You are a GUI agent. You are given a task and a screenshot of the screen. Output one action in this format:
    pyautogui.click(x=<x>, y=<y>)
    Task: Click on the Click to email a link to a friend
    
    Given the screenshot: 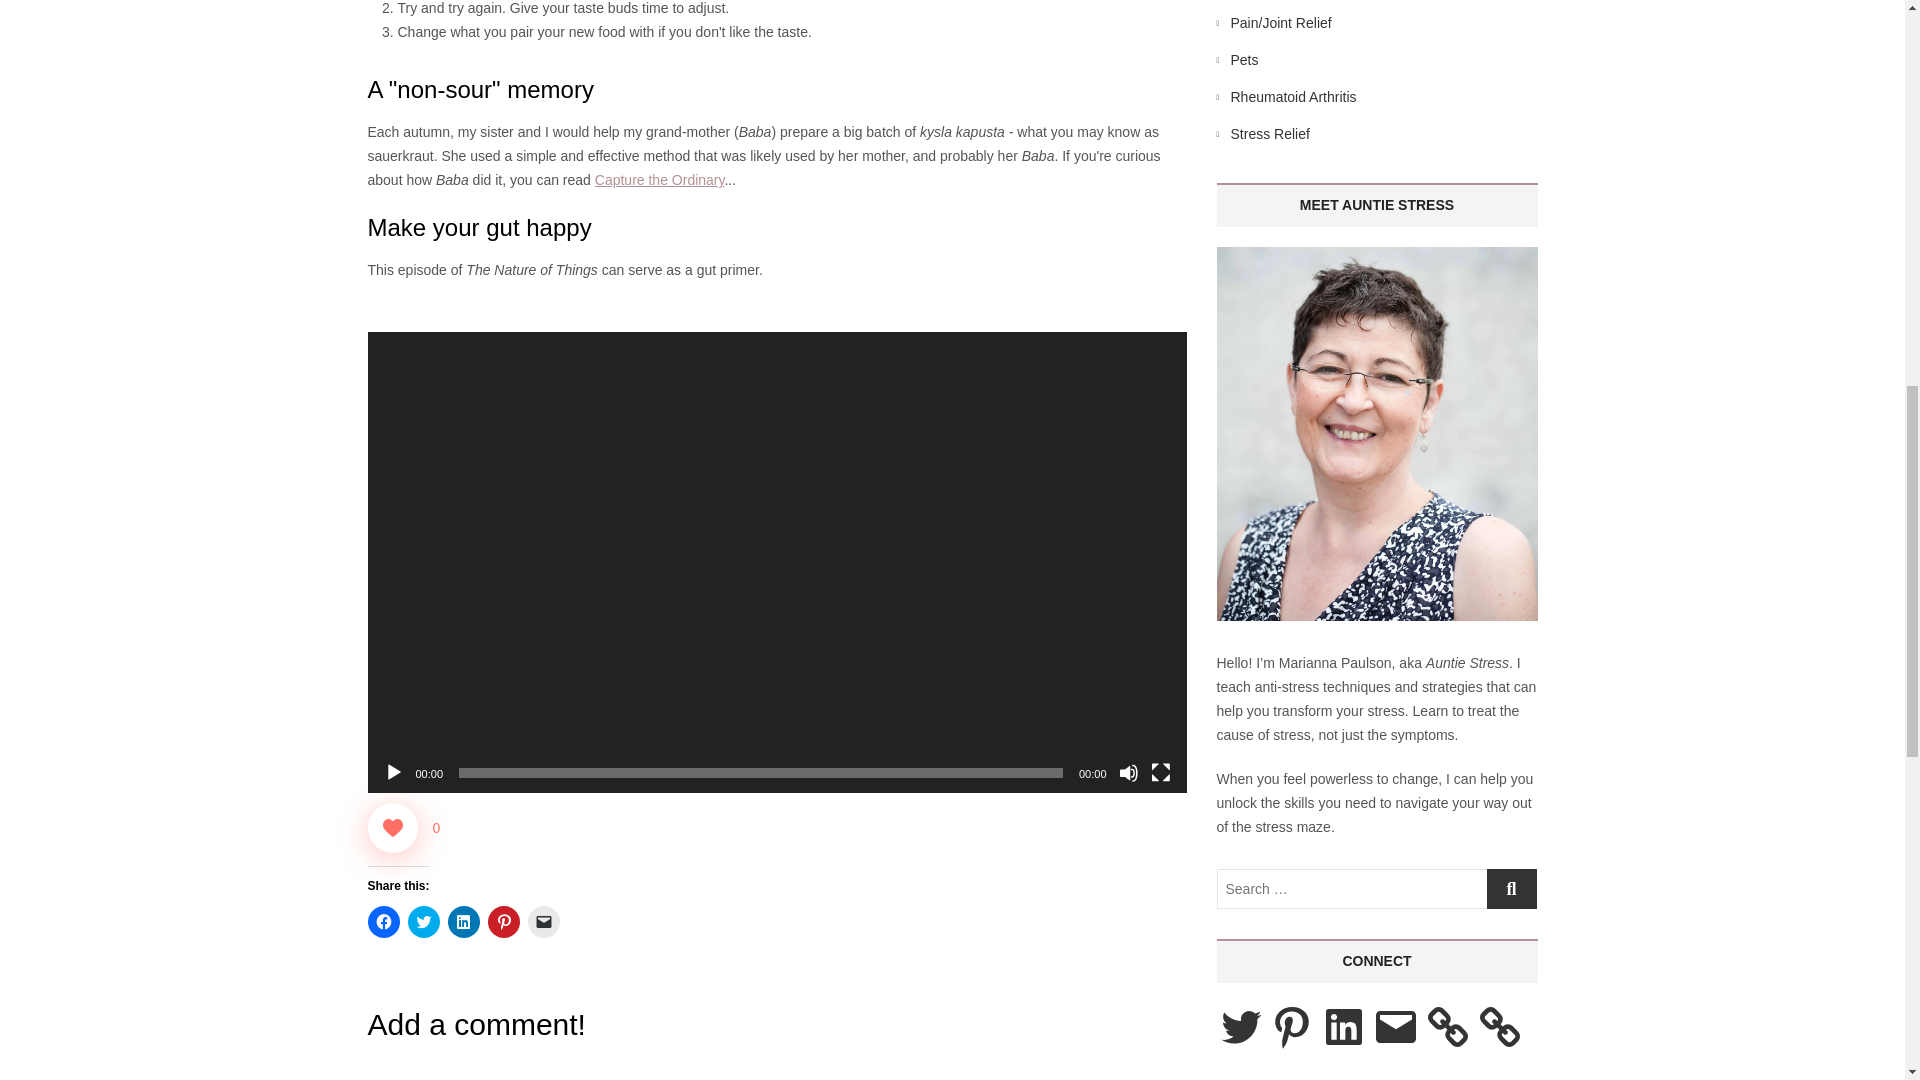 What is the action you would take?
    pyautogui.click(x=544, y=922)
    